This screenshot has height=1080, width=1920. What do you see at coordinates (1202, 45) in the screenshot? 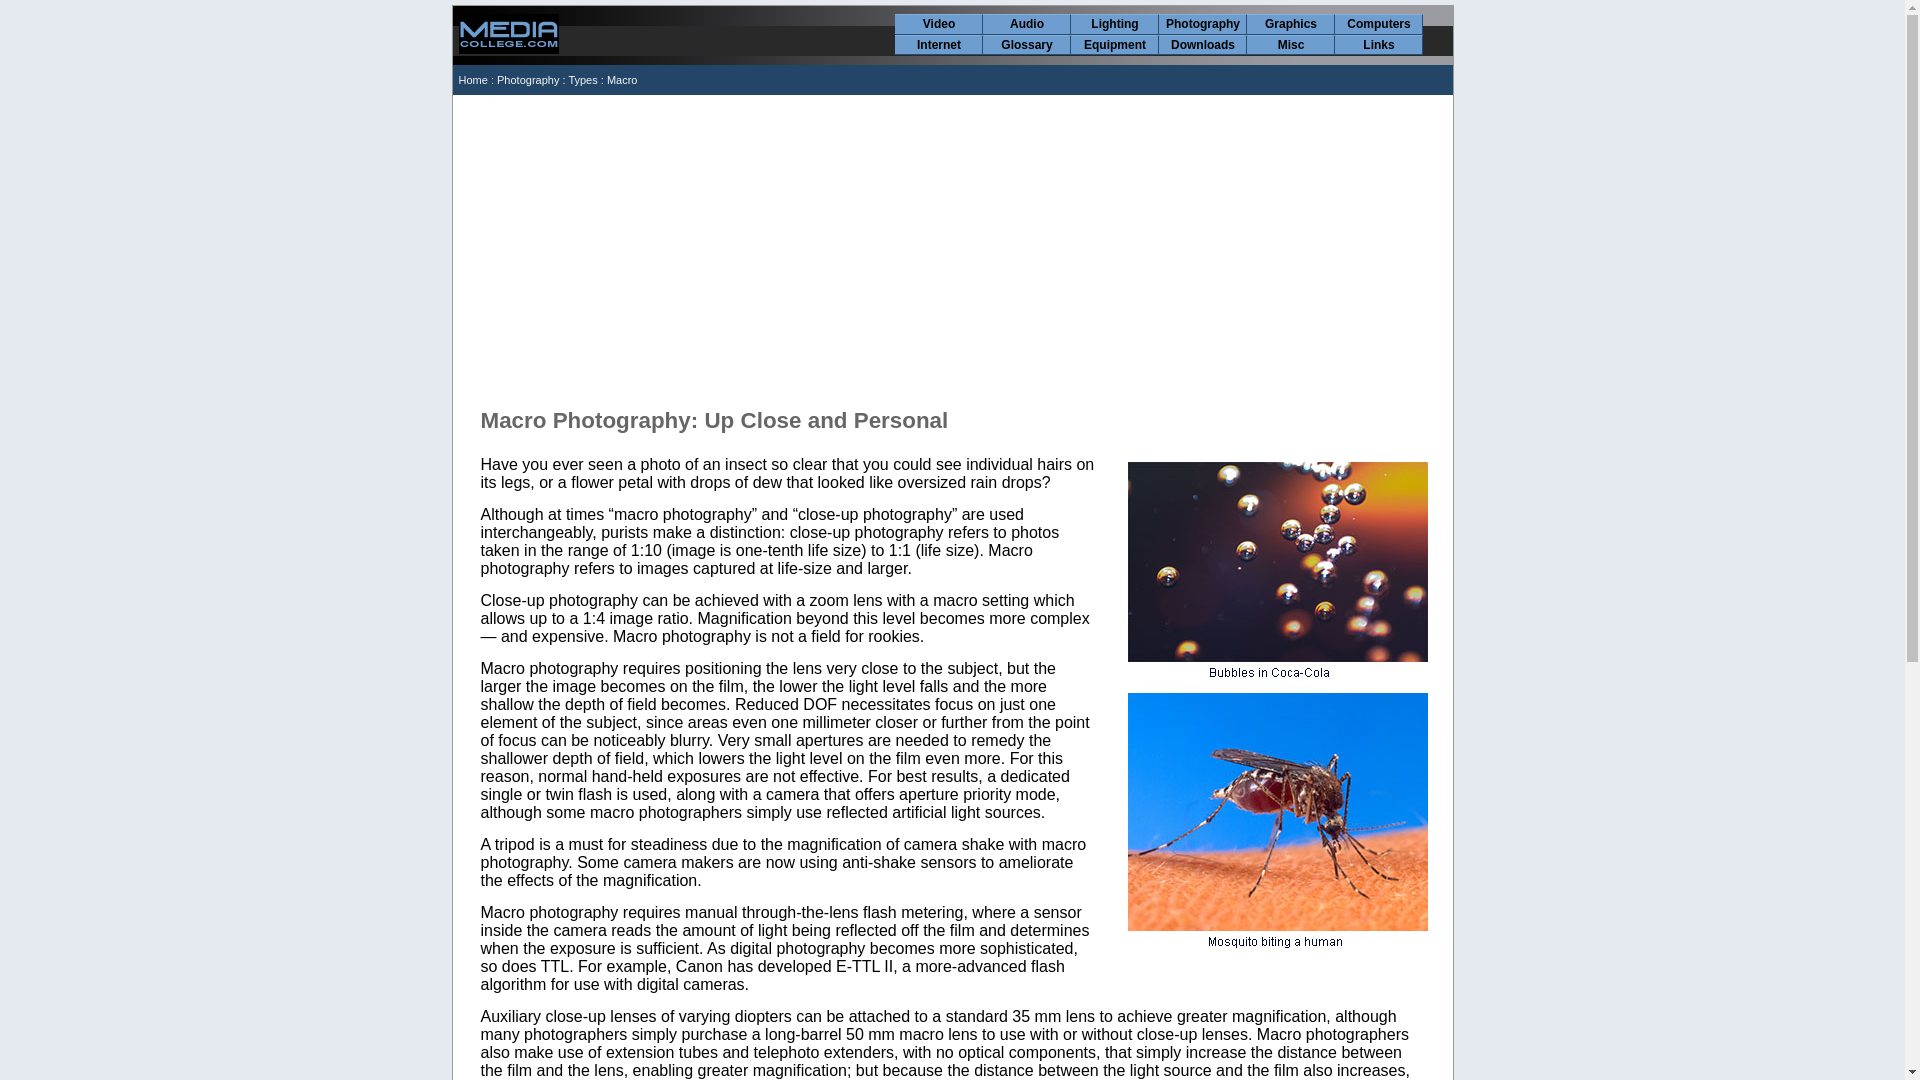
I see `Downloads` at bounding box center [1202, 45].